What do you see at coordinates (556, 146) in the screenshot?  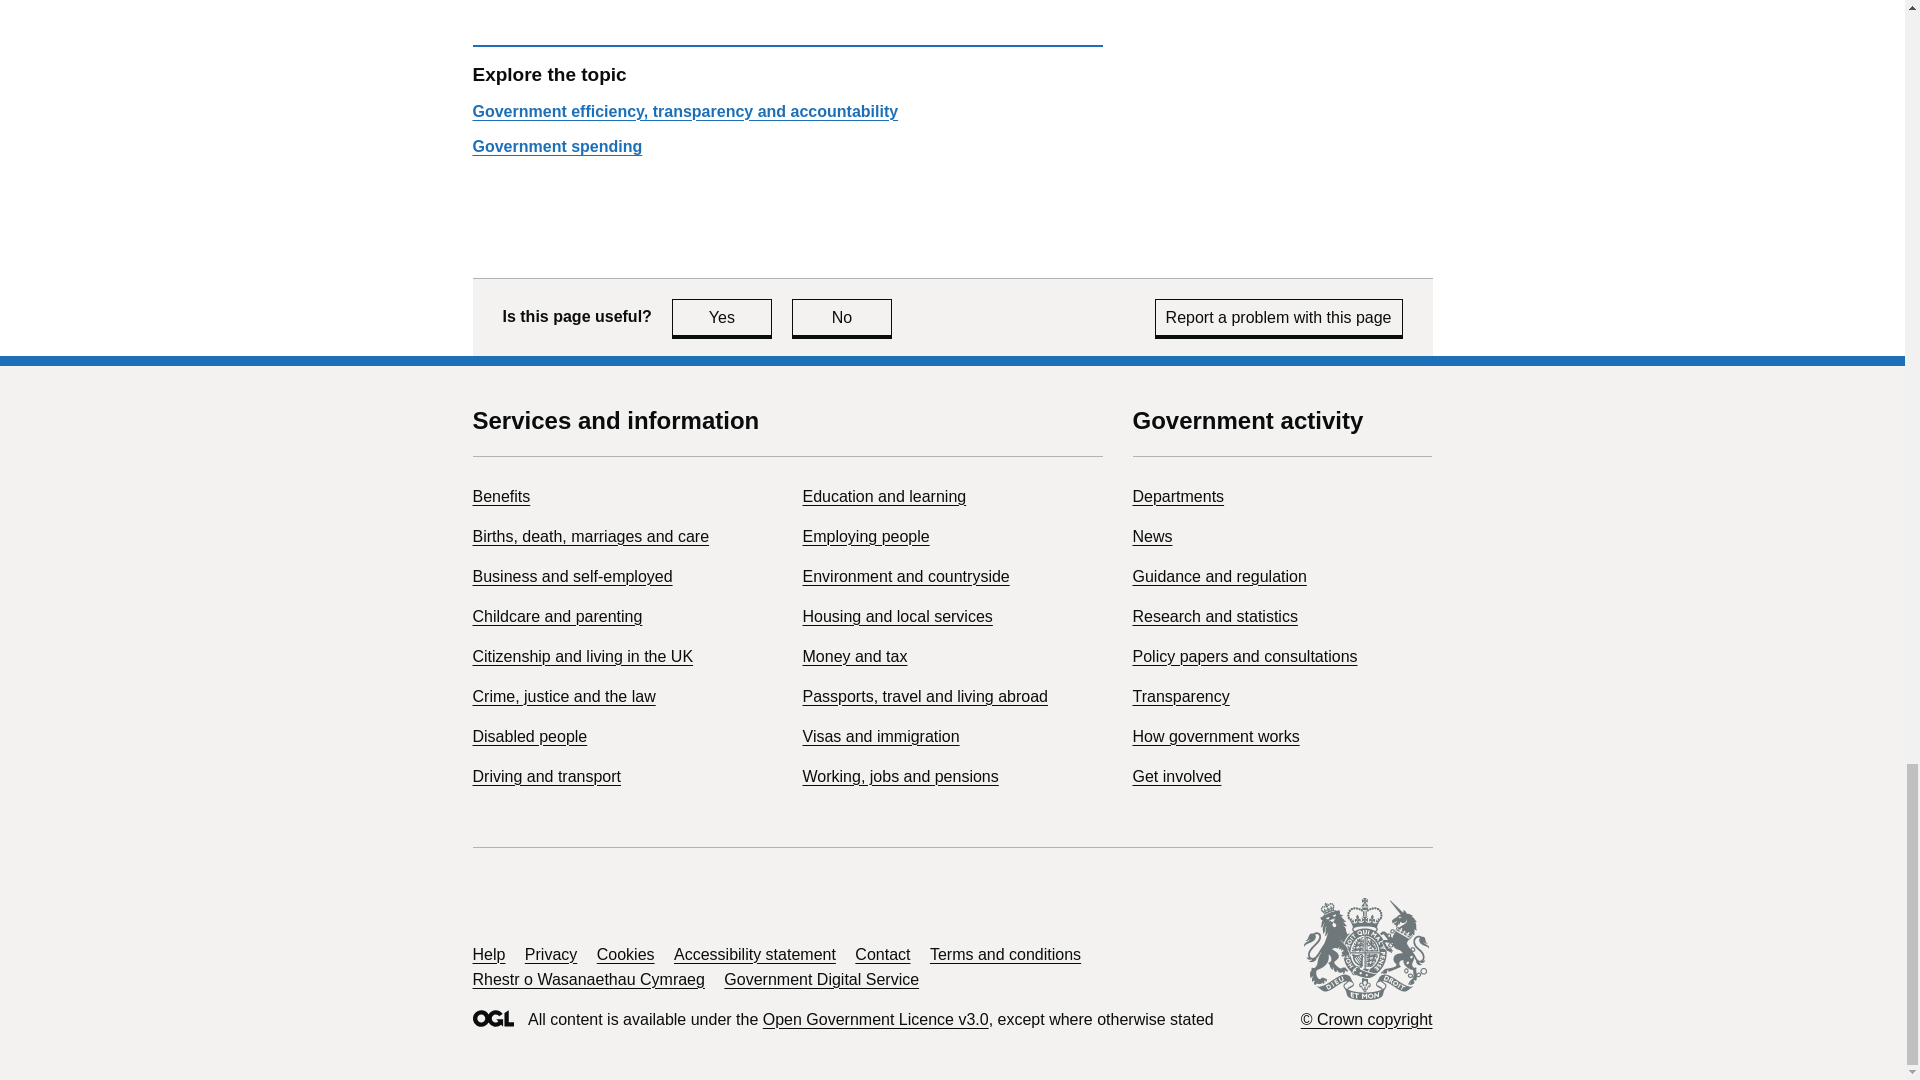 I see `Childcare and parenting` at bounding box center [556, 146].